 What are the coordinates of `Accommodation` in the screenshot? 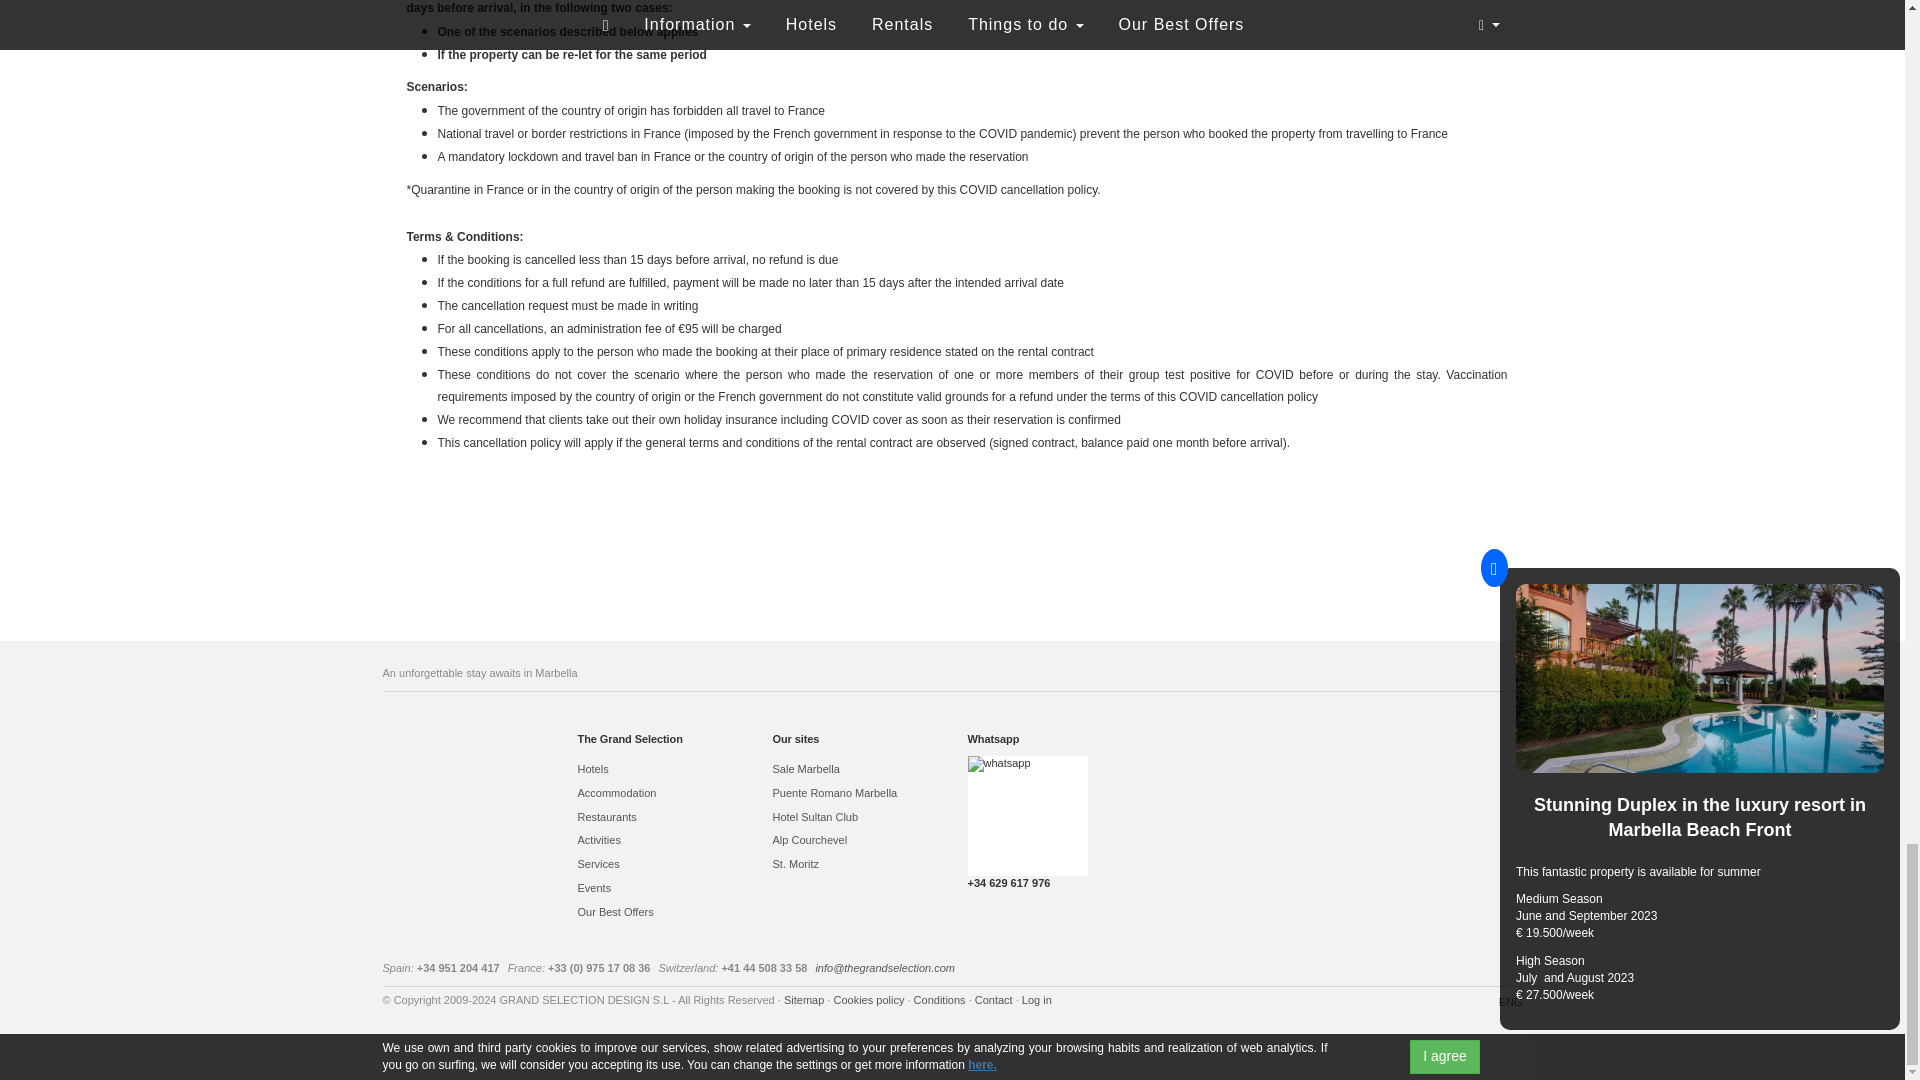 It's located at (660, 794).